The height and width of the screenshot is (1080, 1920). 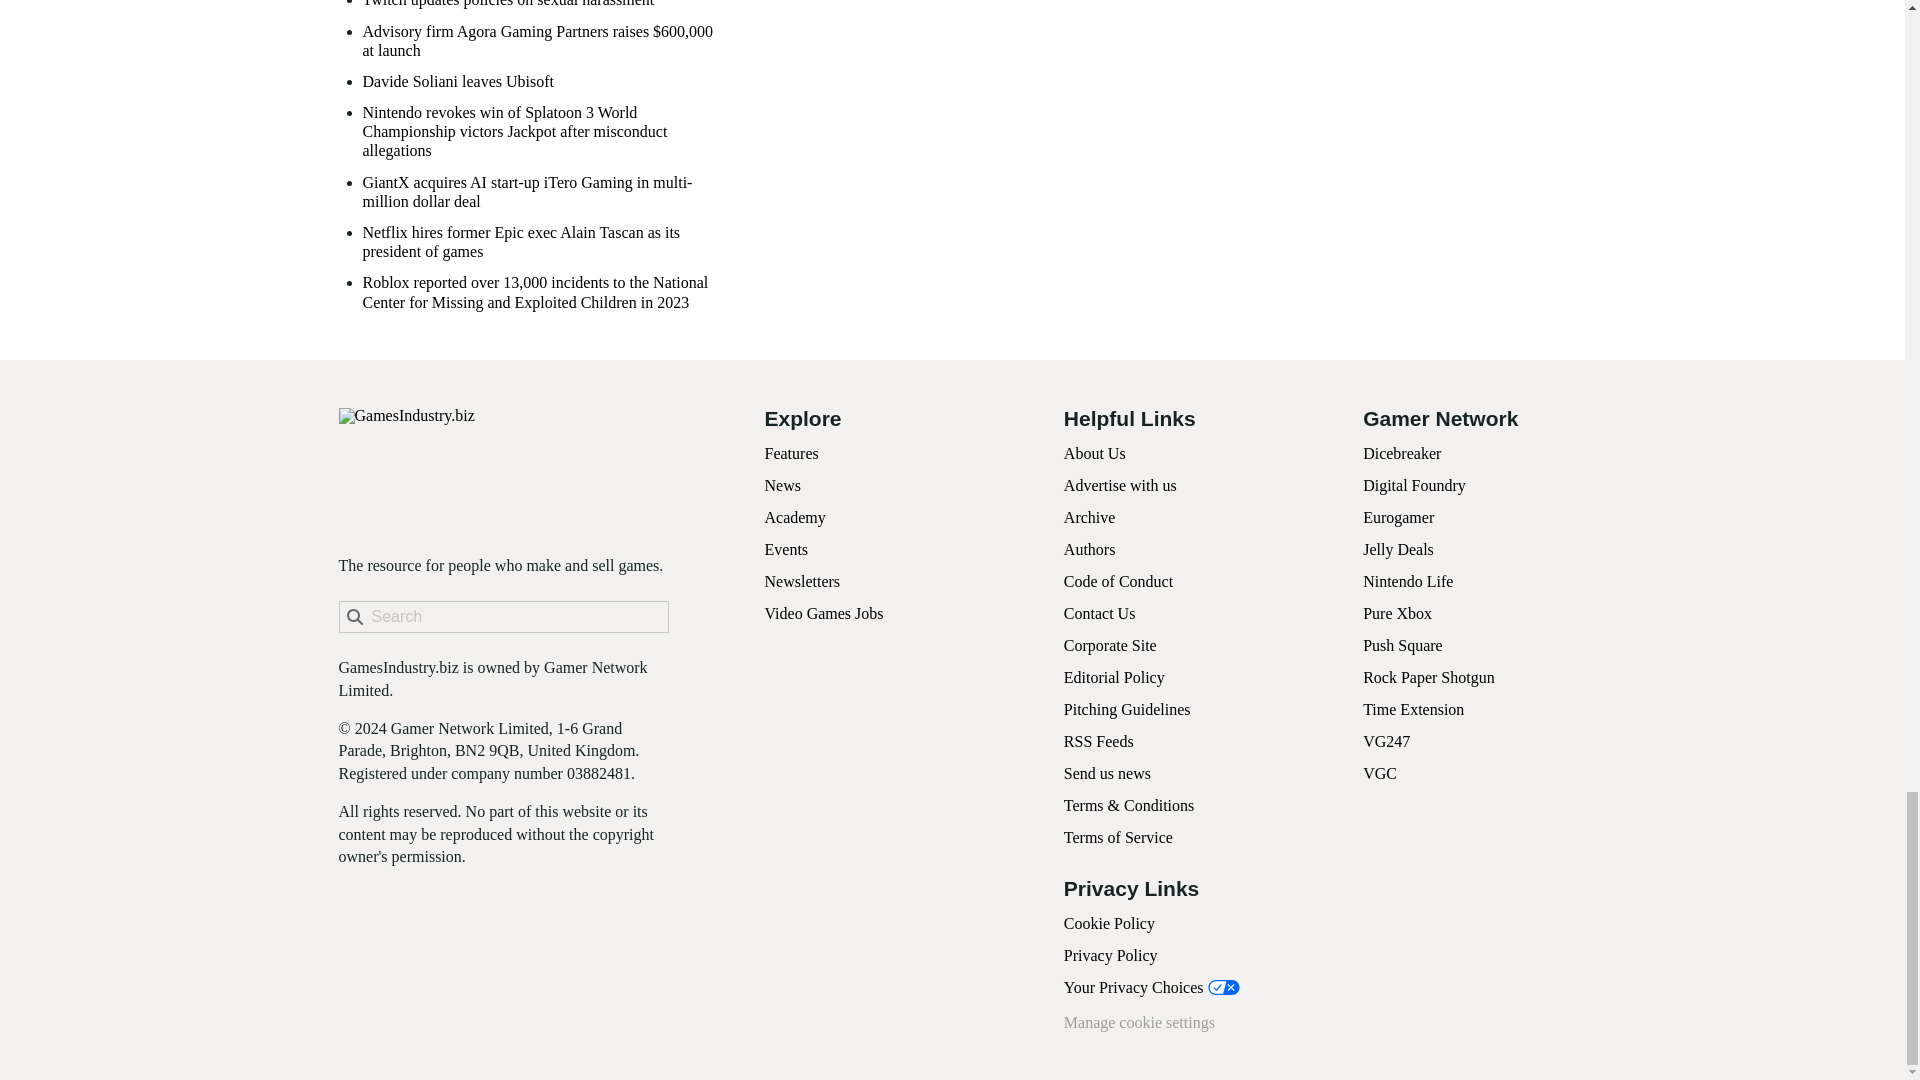 I want to click on News, so click(x=782, y=485).